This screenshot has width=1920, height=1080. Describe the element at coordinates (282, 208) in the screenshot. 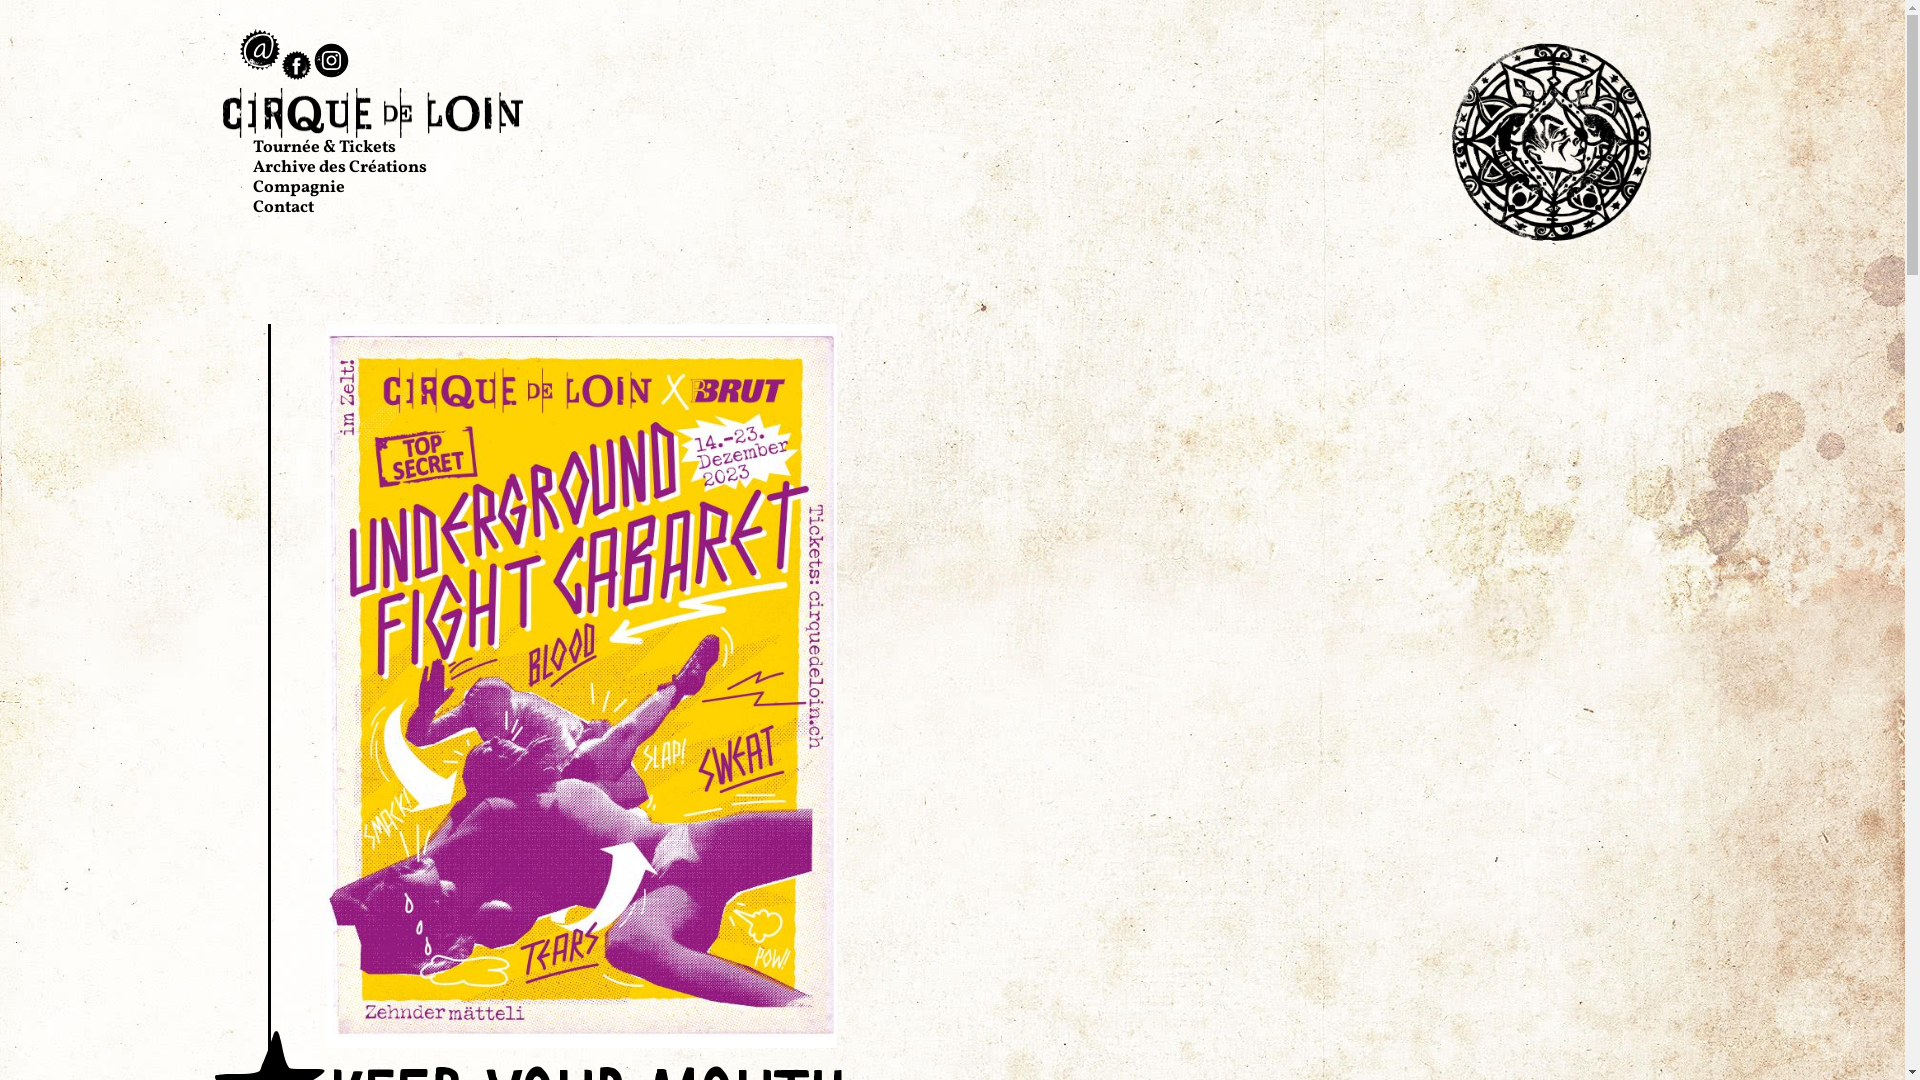

I see `Contact` at that location.